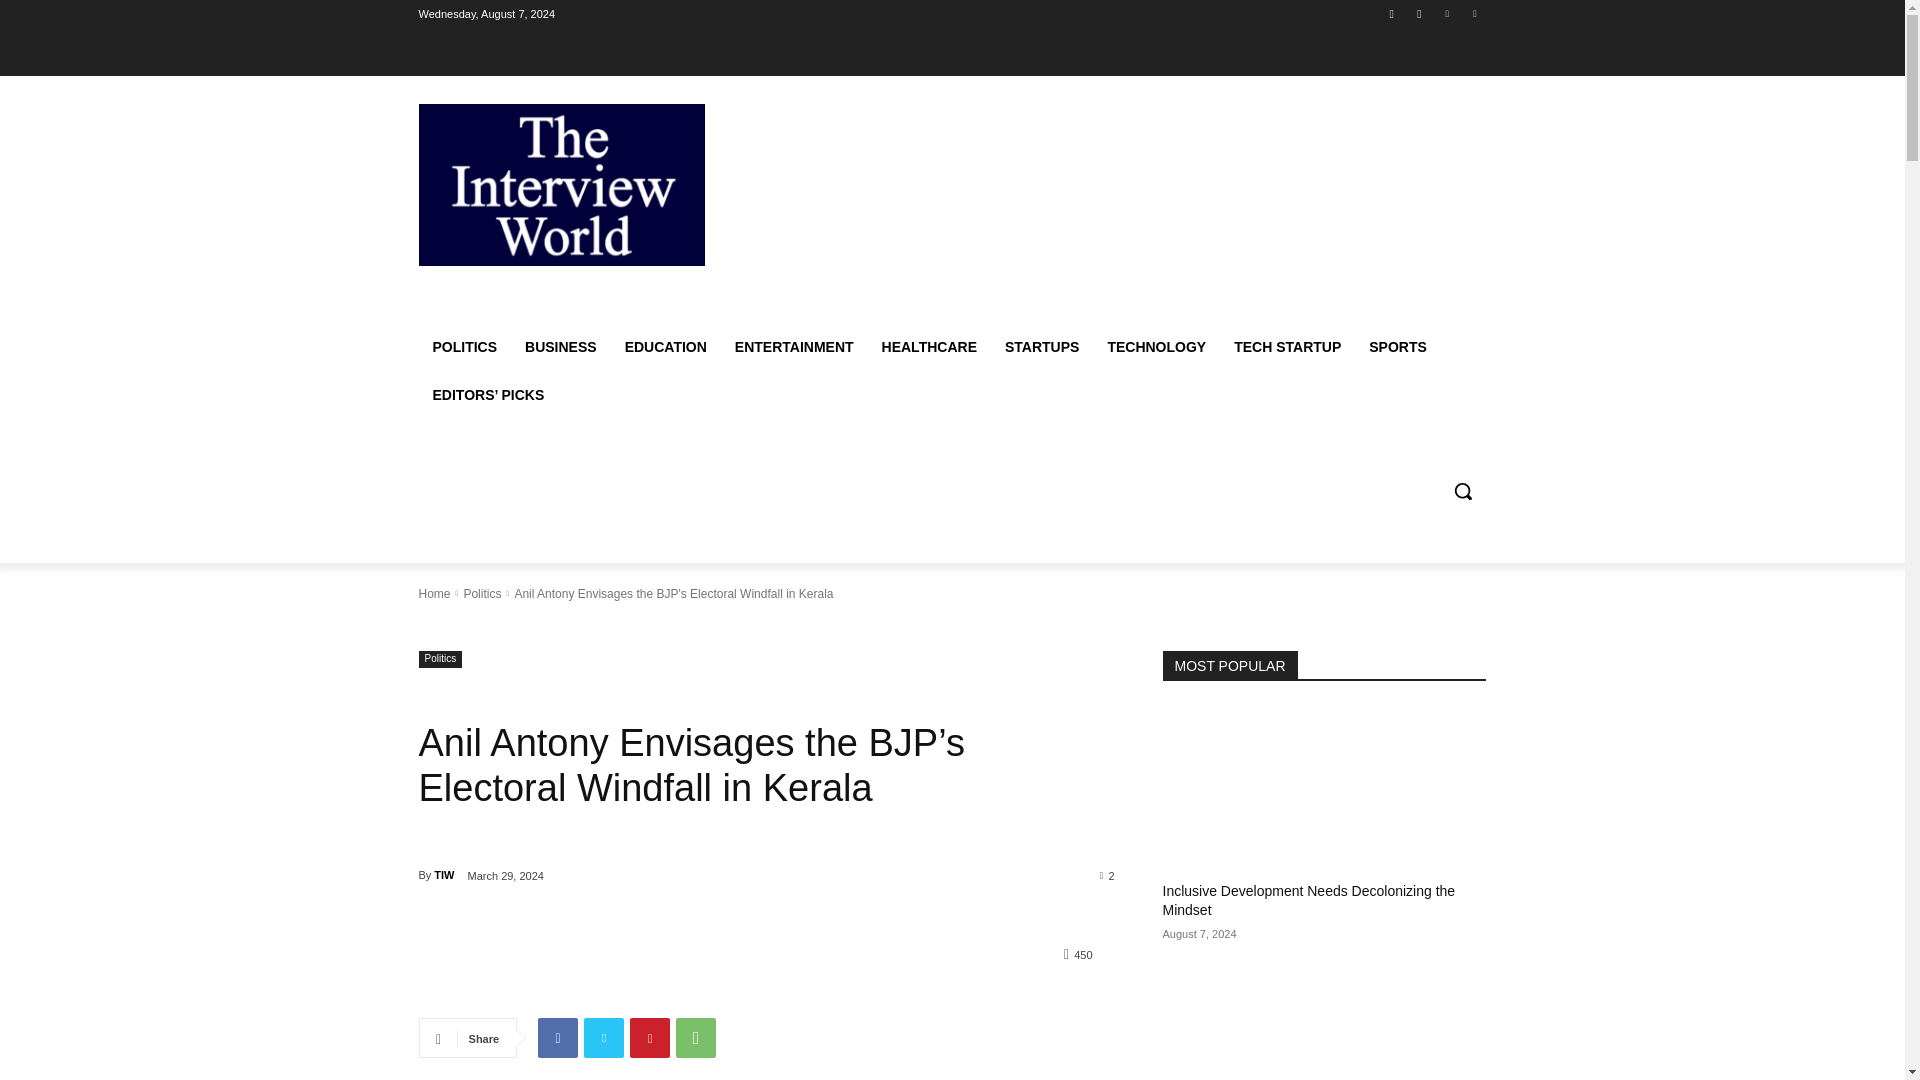  What do you see at coordinates (1418, 13) in the screenshot?
I see `Instagram` at bounding box center [1418, 13].